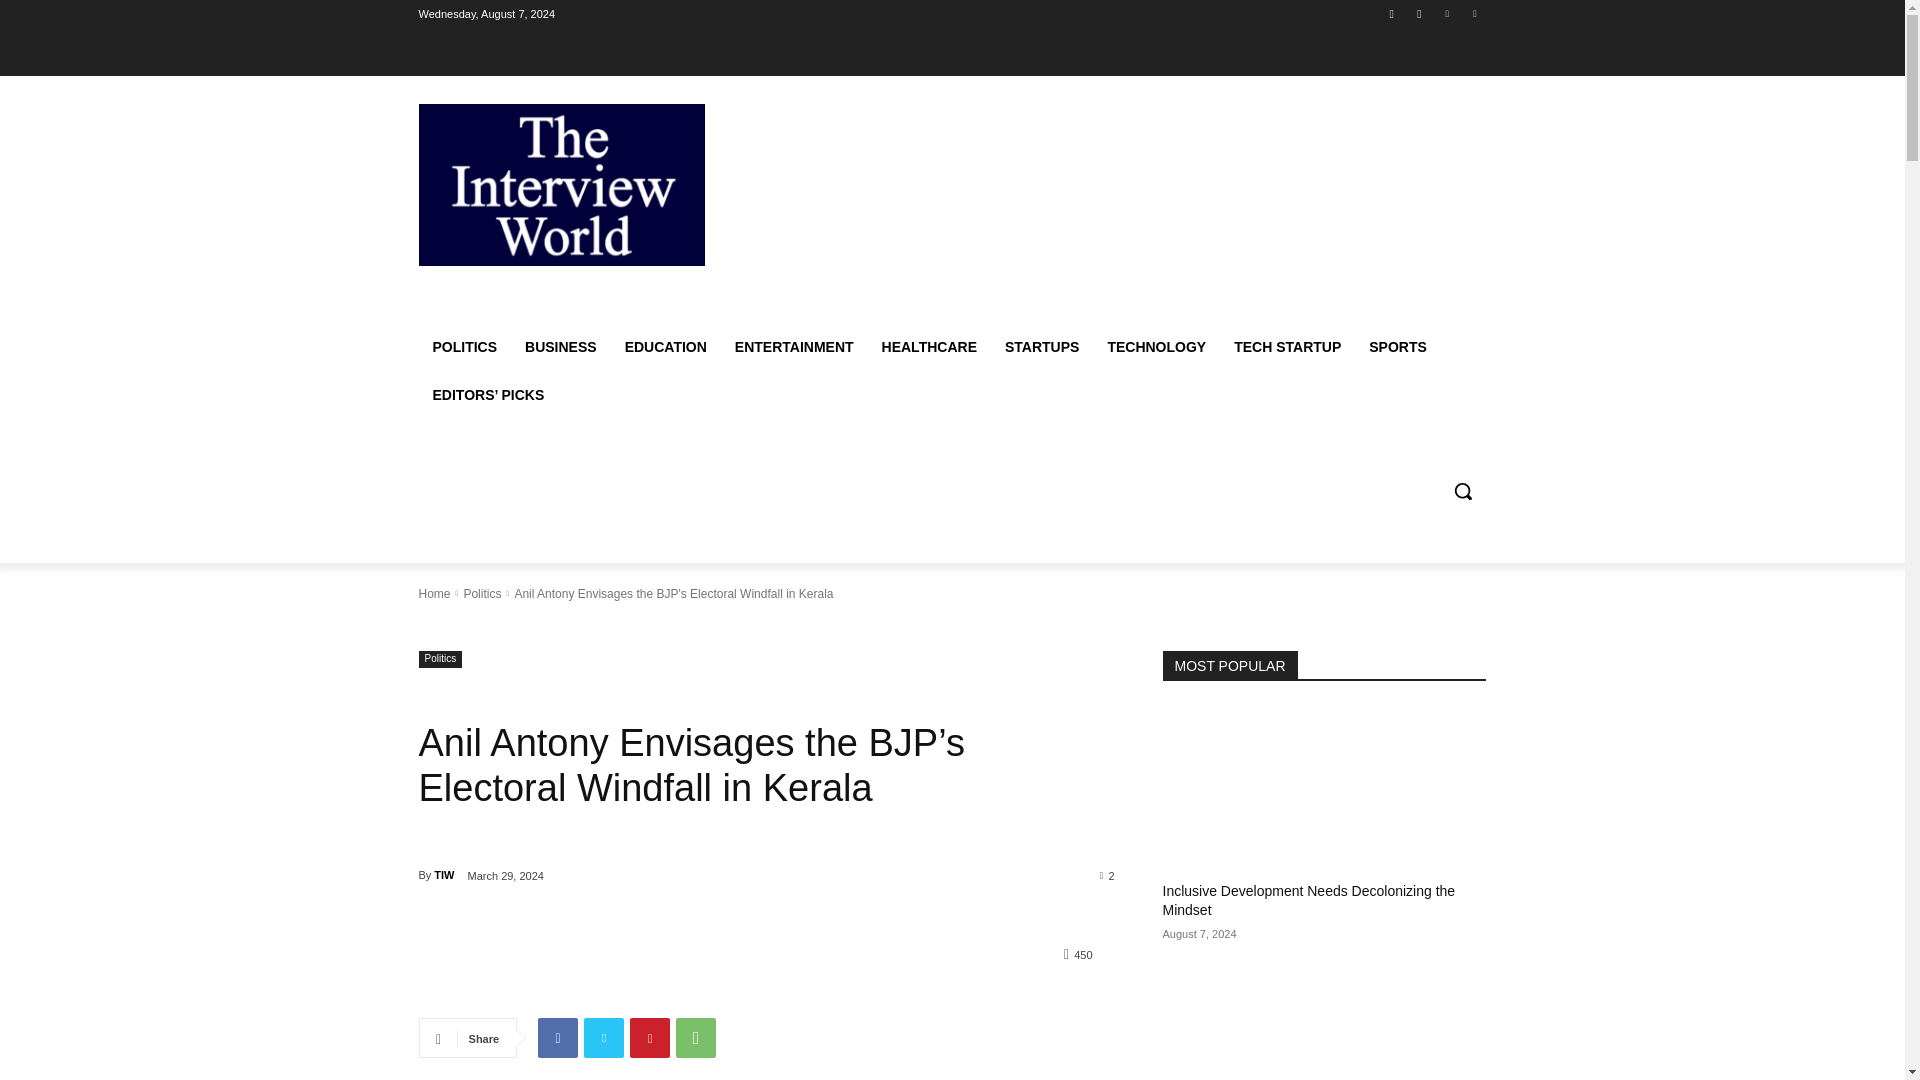  What do you see at coordinates (1418, 13) in the screenshot?
I see `Instagram` at bounding box center [1418, 13].